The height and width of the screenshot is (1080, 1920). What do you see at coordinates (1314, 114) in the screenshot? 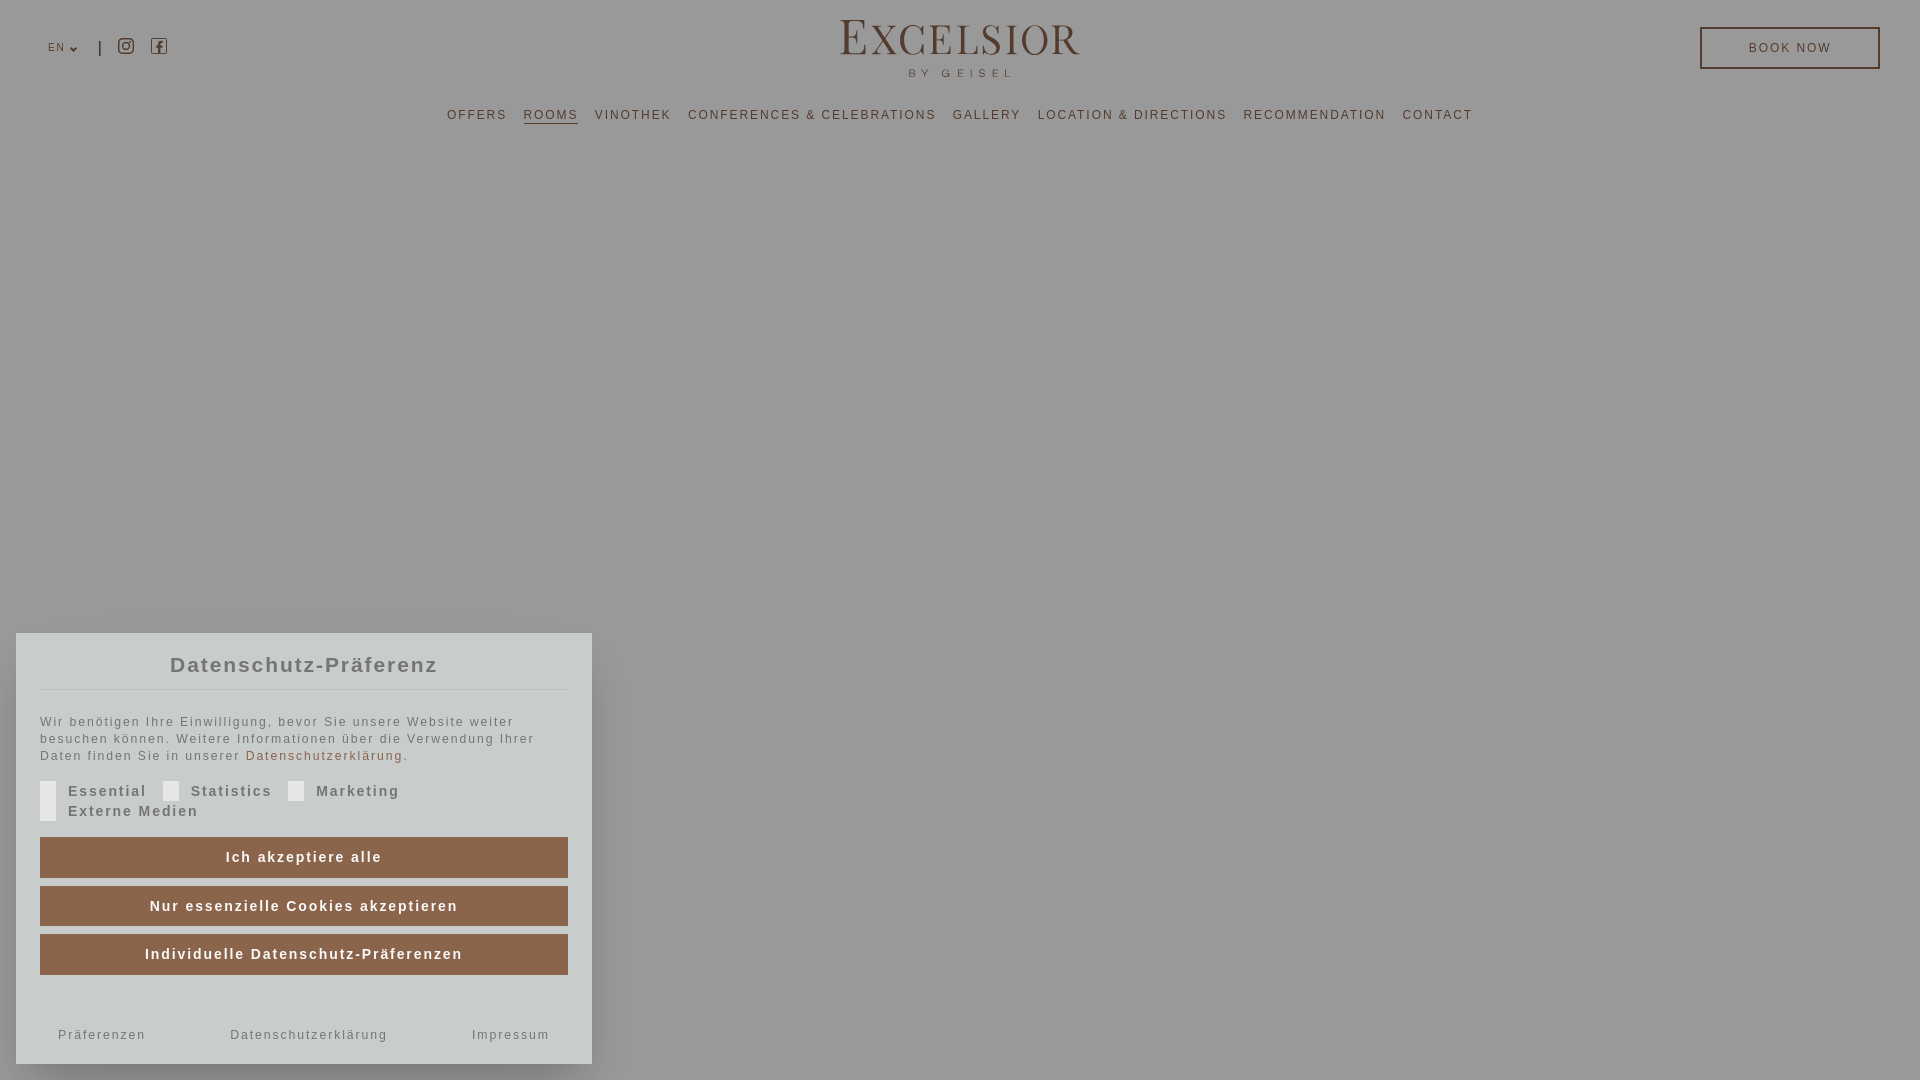
I see `RECOMMENDATION` at bounding box center [1314, 114].